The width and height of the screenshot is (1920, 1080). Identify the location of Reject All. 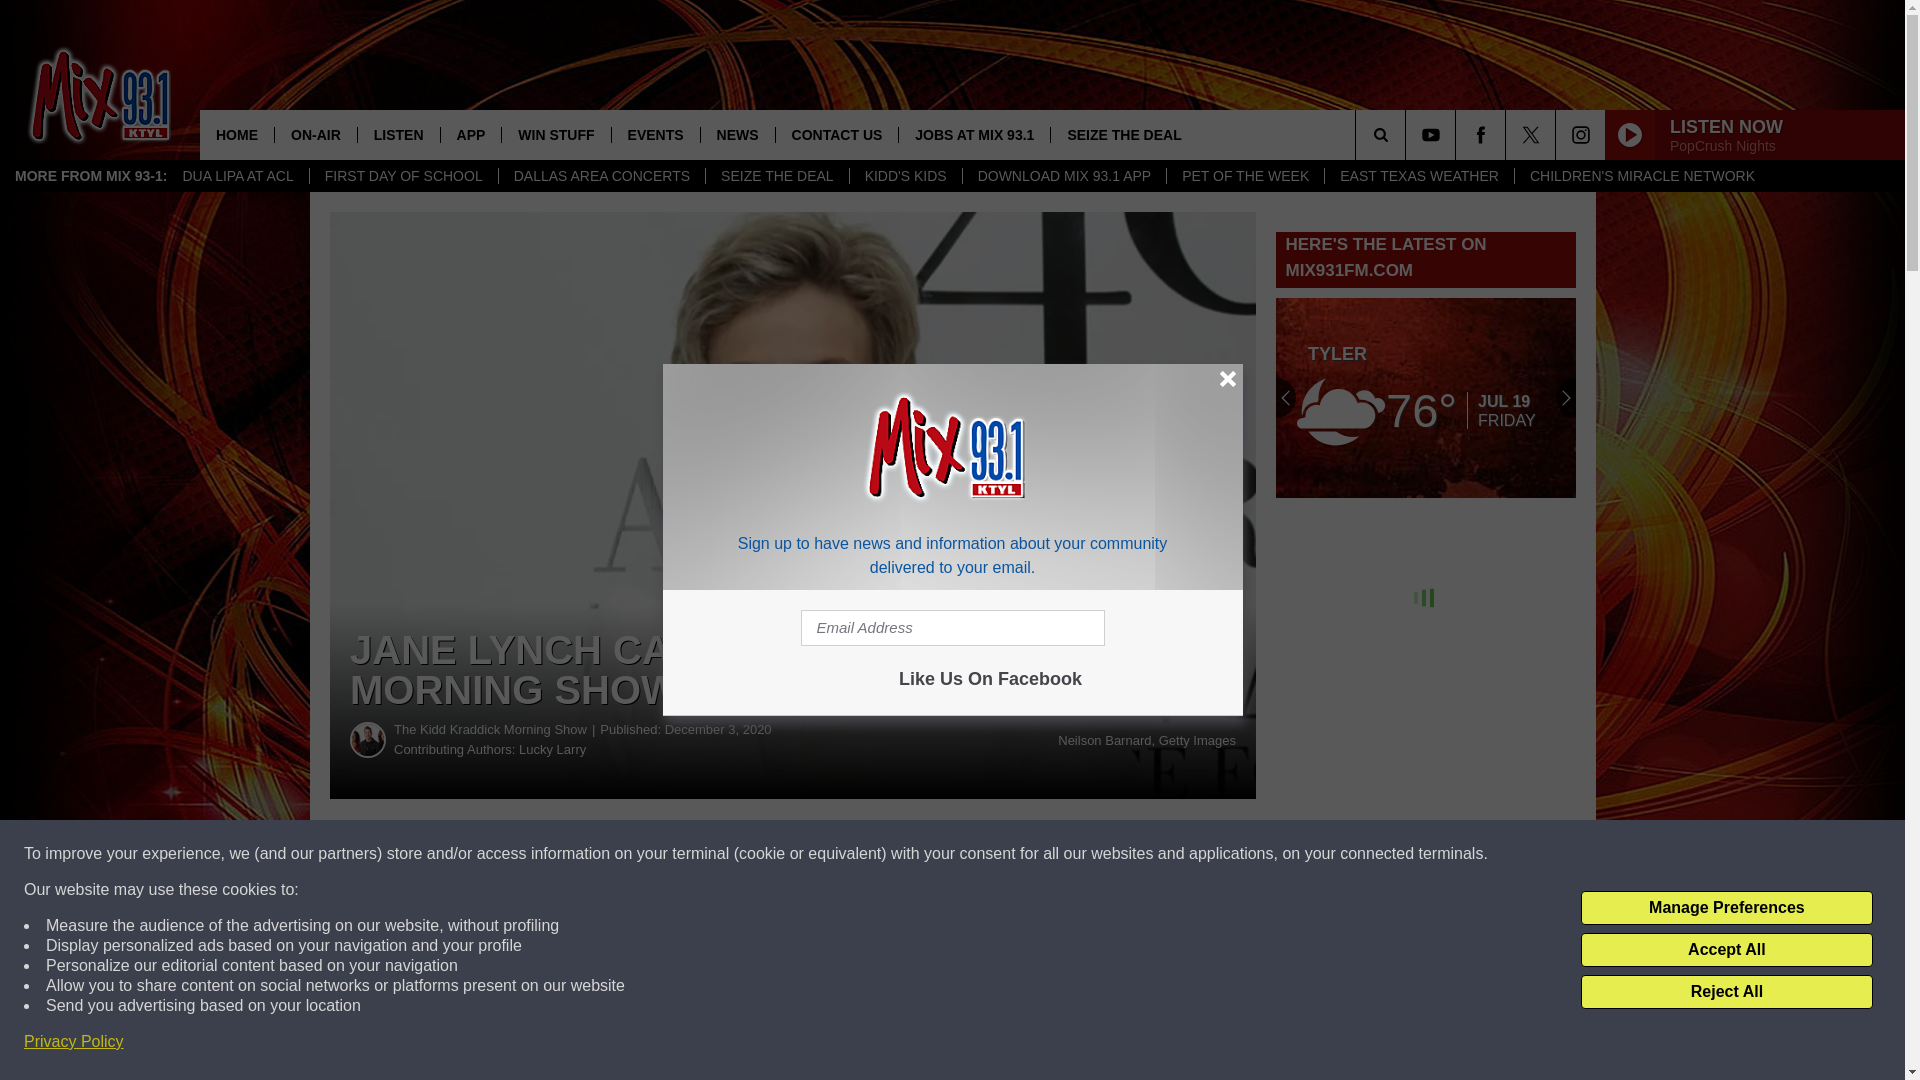
(1726, 992).